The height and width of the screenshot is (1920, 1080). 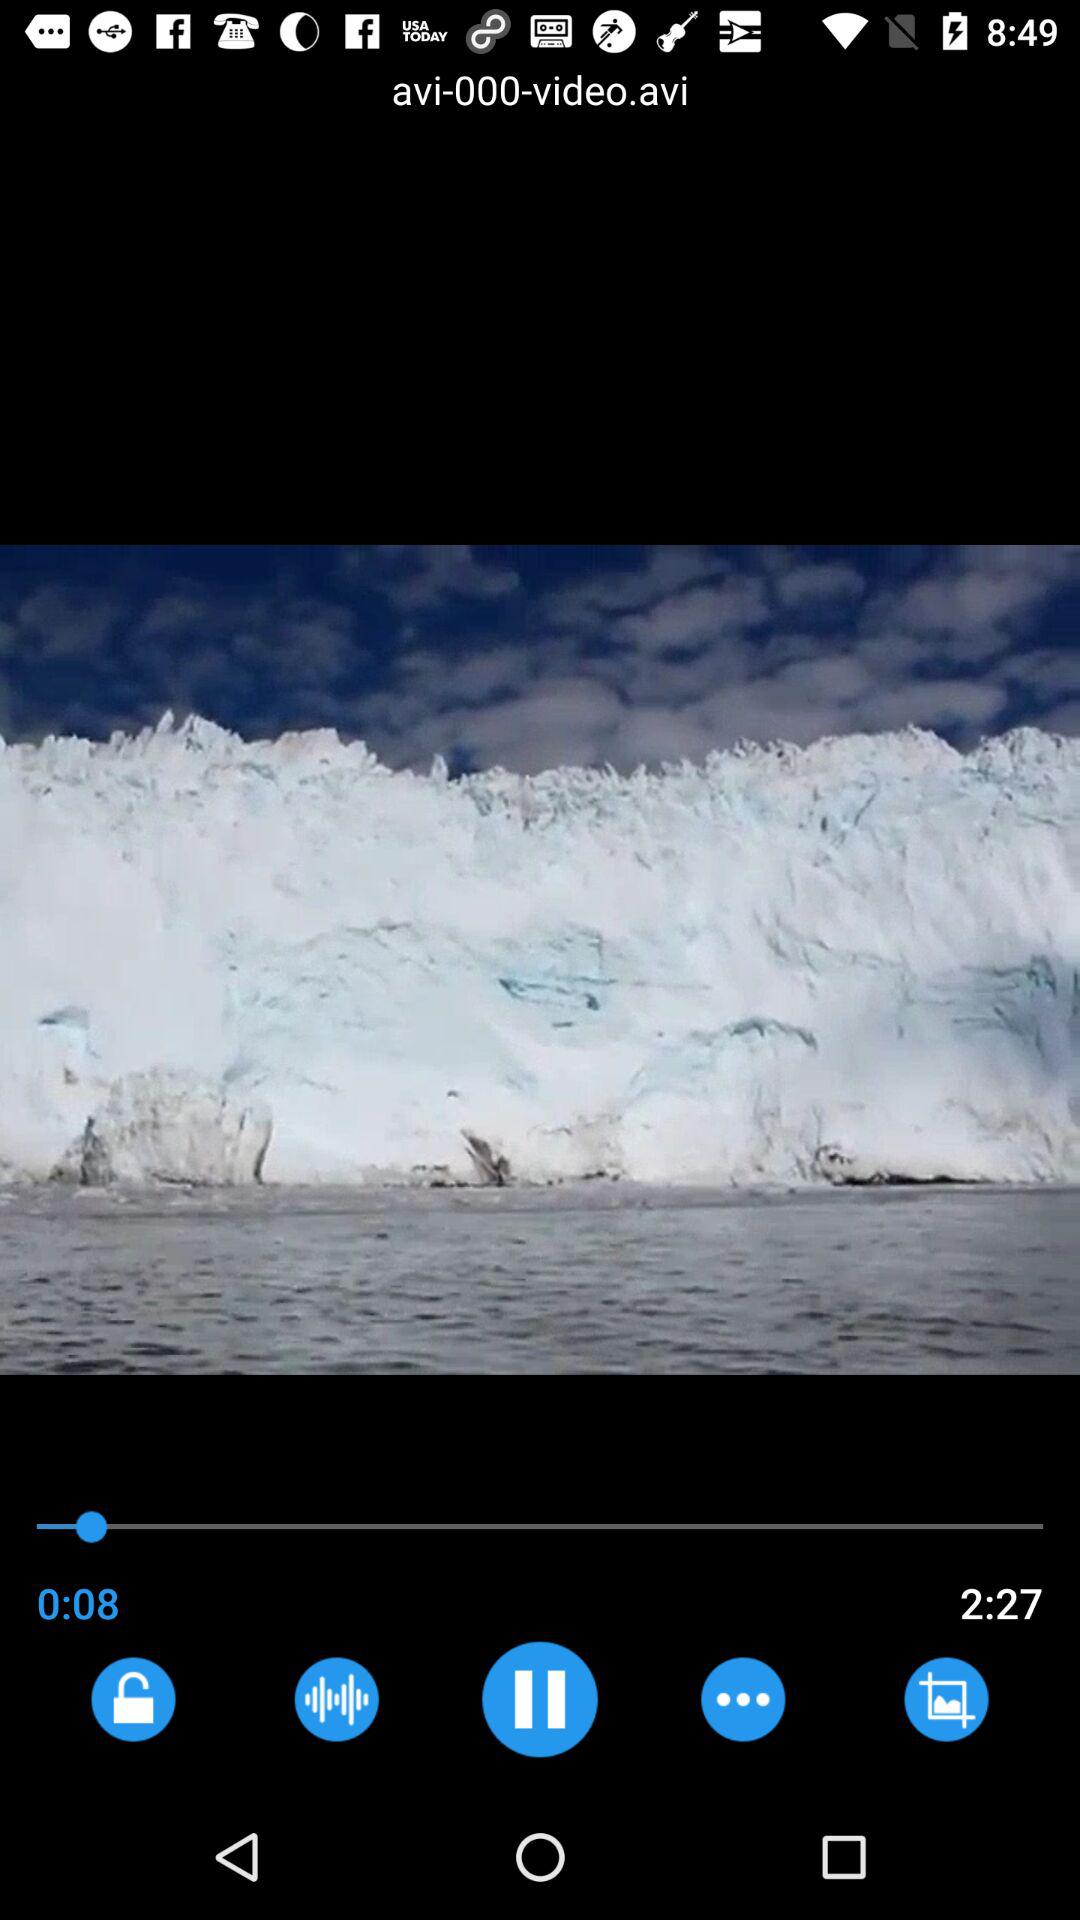 I want to click on listen audio, so click(x=336, y=1699).